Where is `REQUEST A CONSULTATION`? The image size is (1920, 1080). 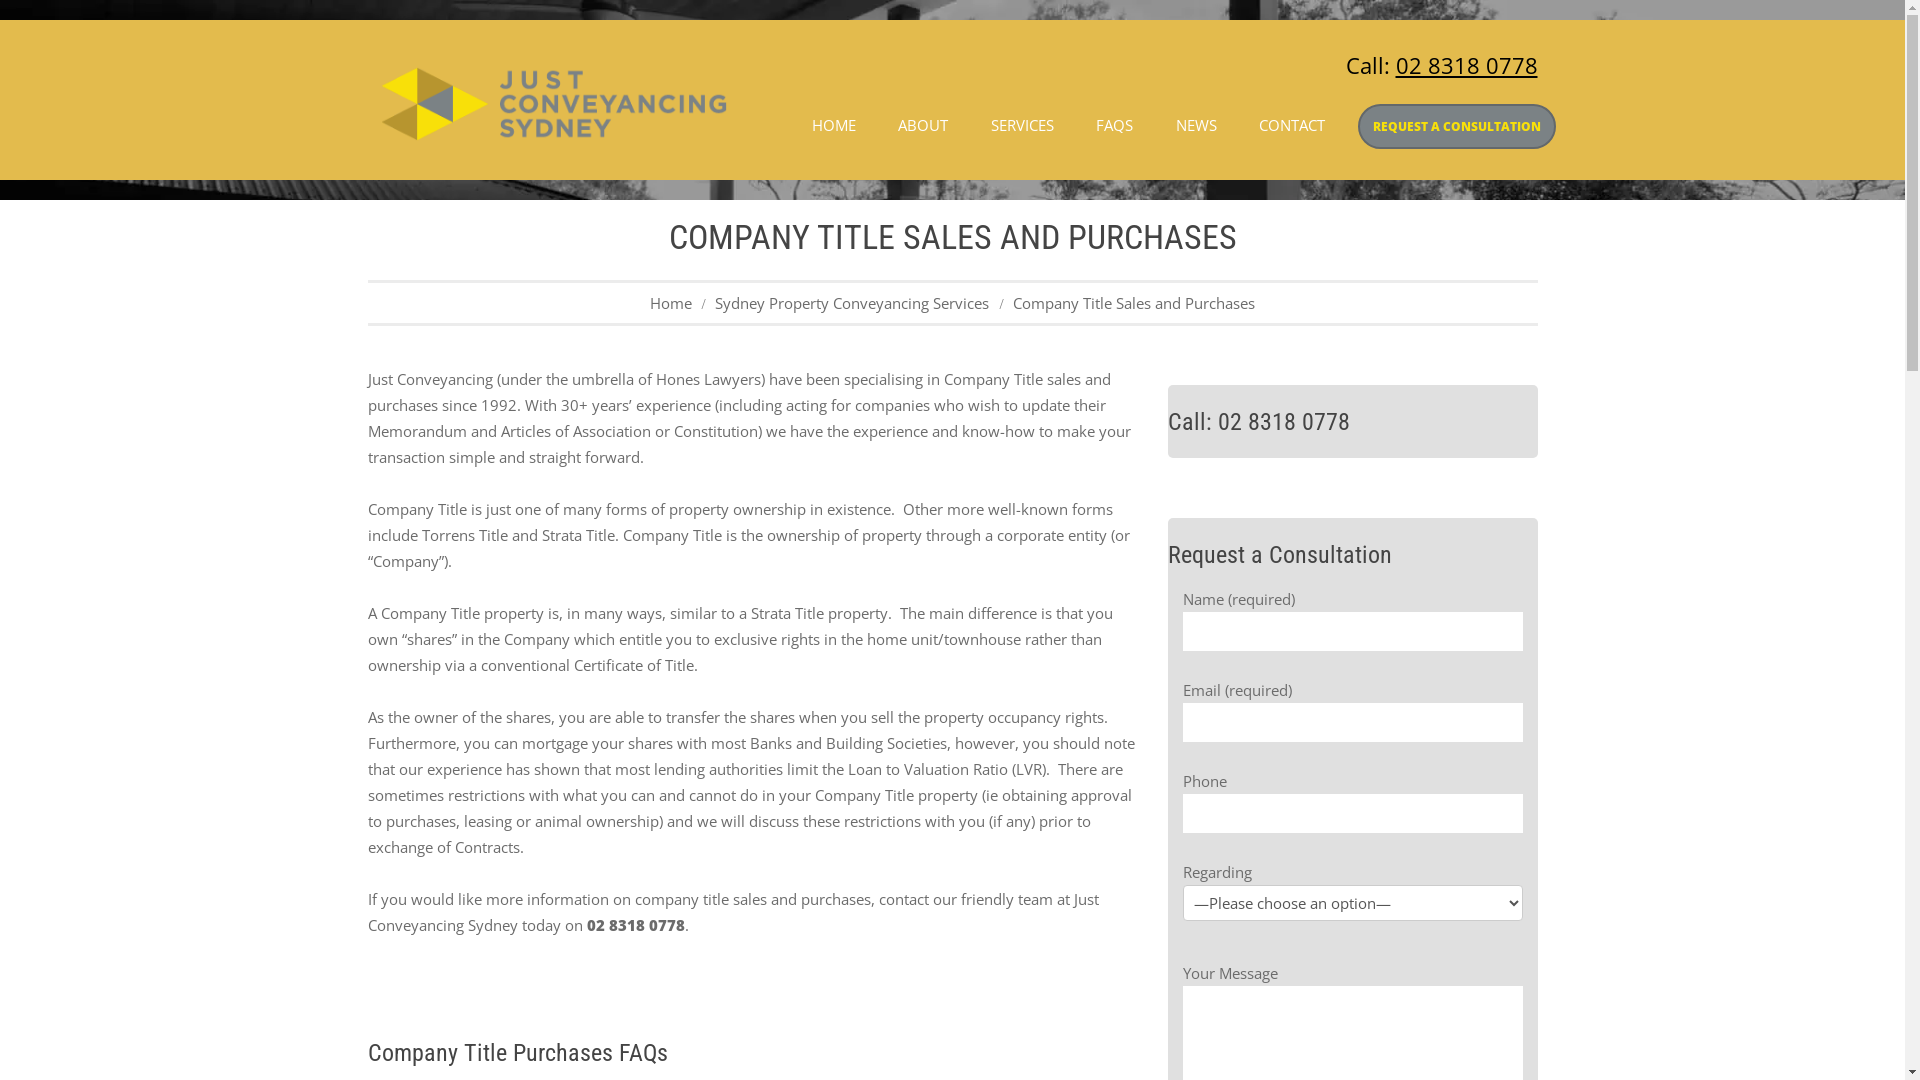 REQUEST A CONSULTATION is located at coordinates (1457, 126).